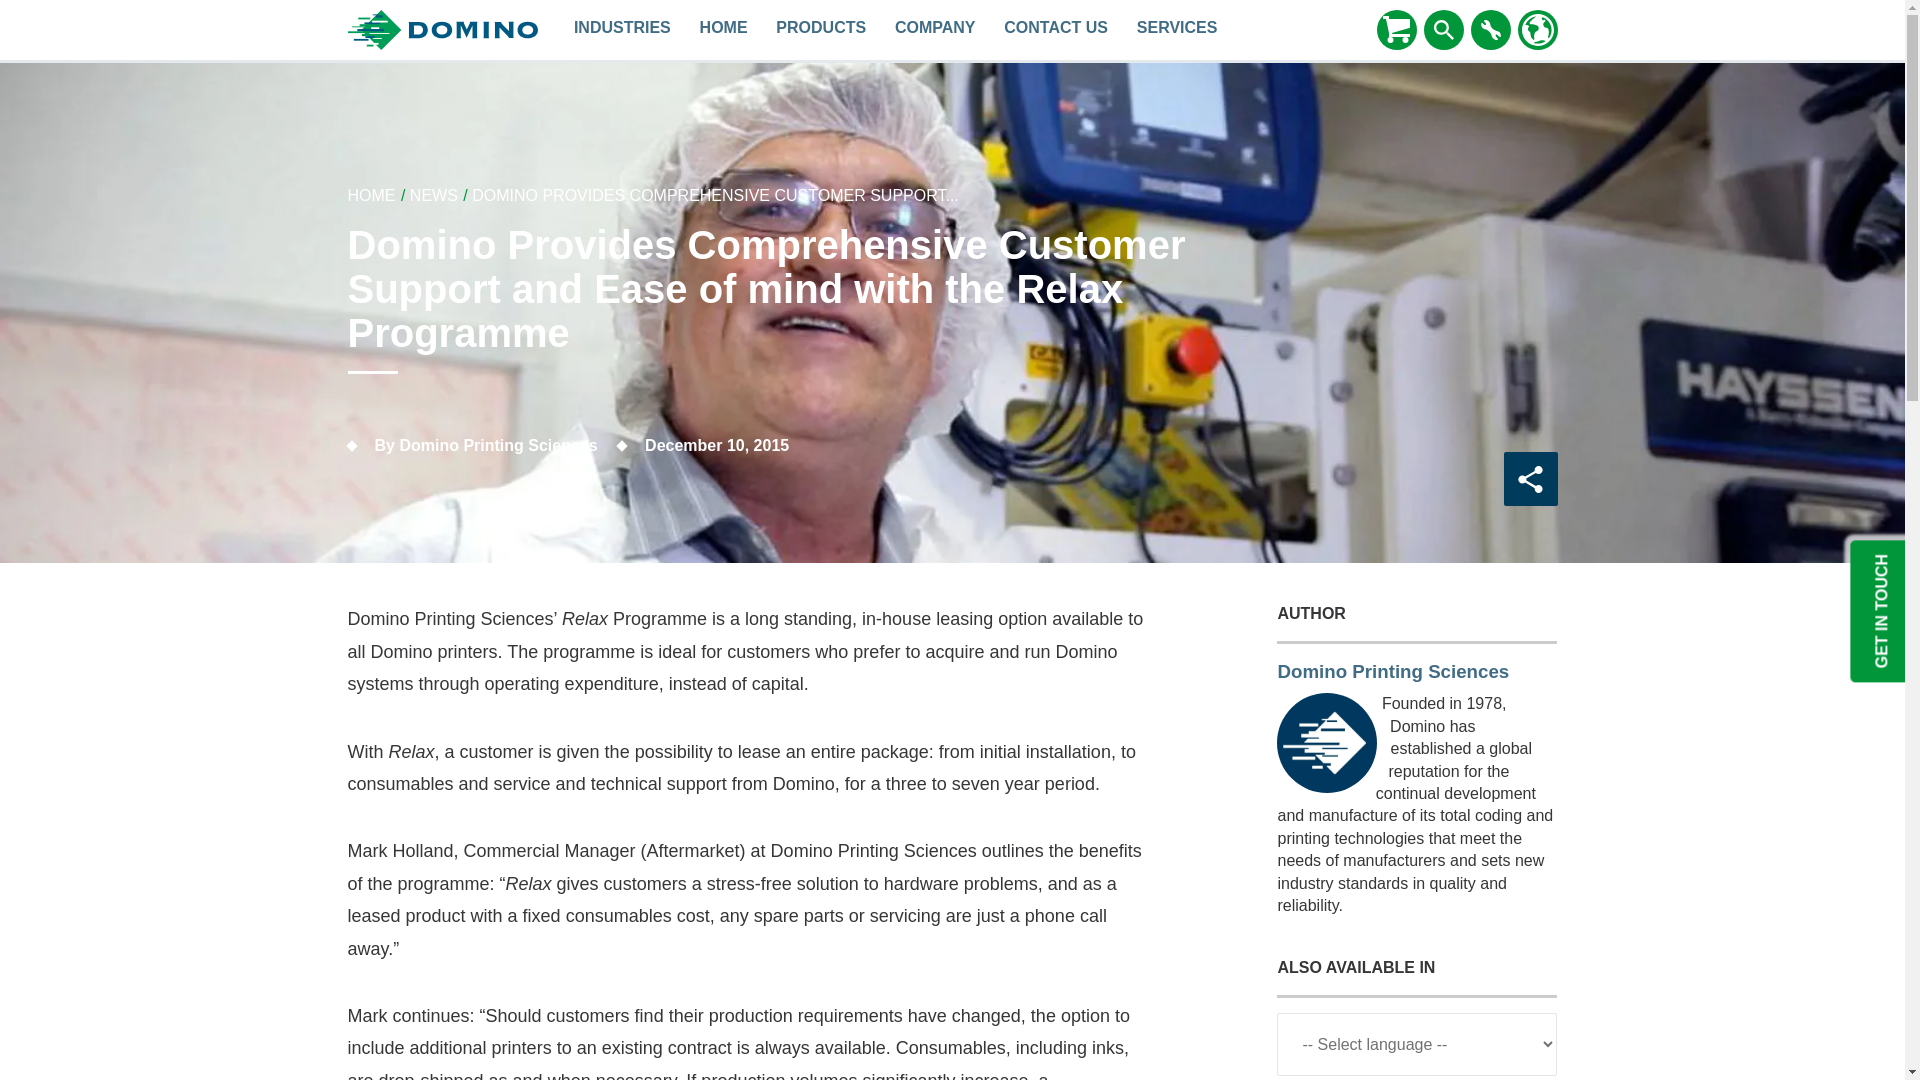 This screenshot has height=1080, width=1920. I want to click on products, so click(822, 30).